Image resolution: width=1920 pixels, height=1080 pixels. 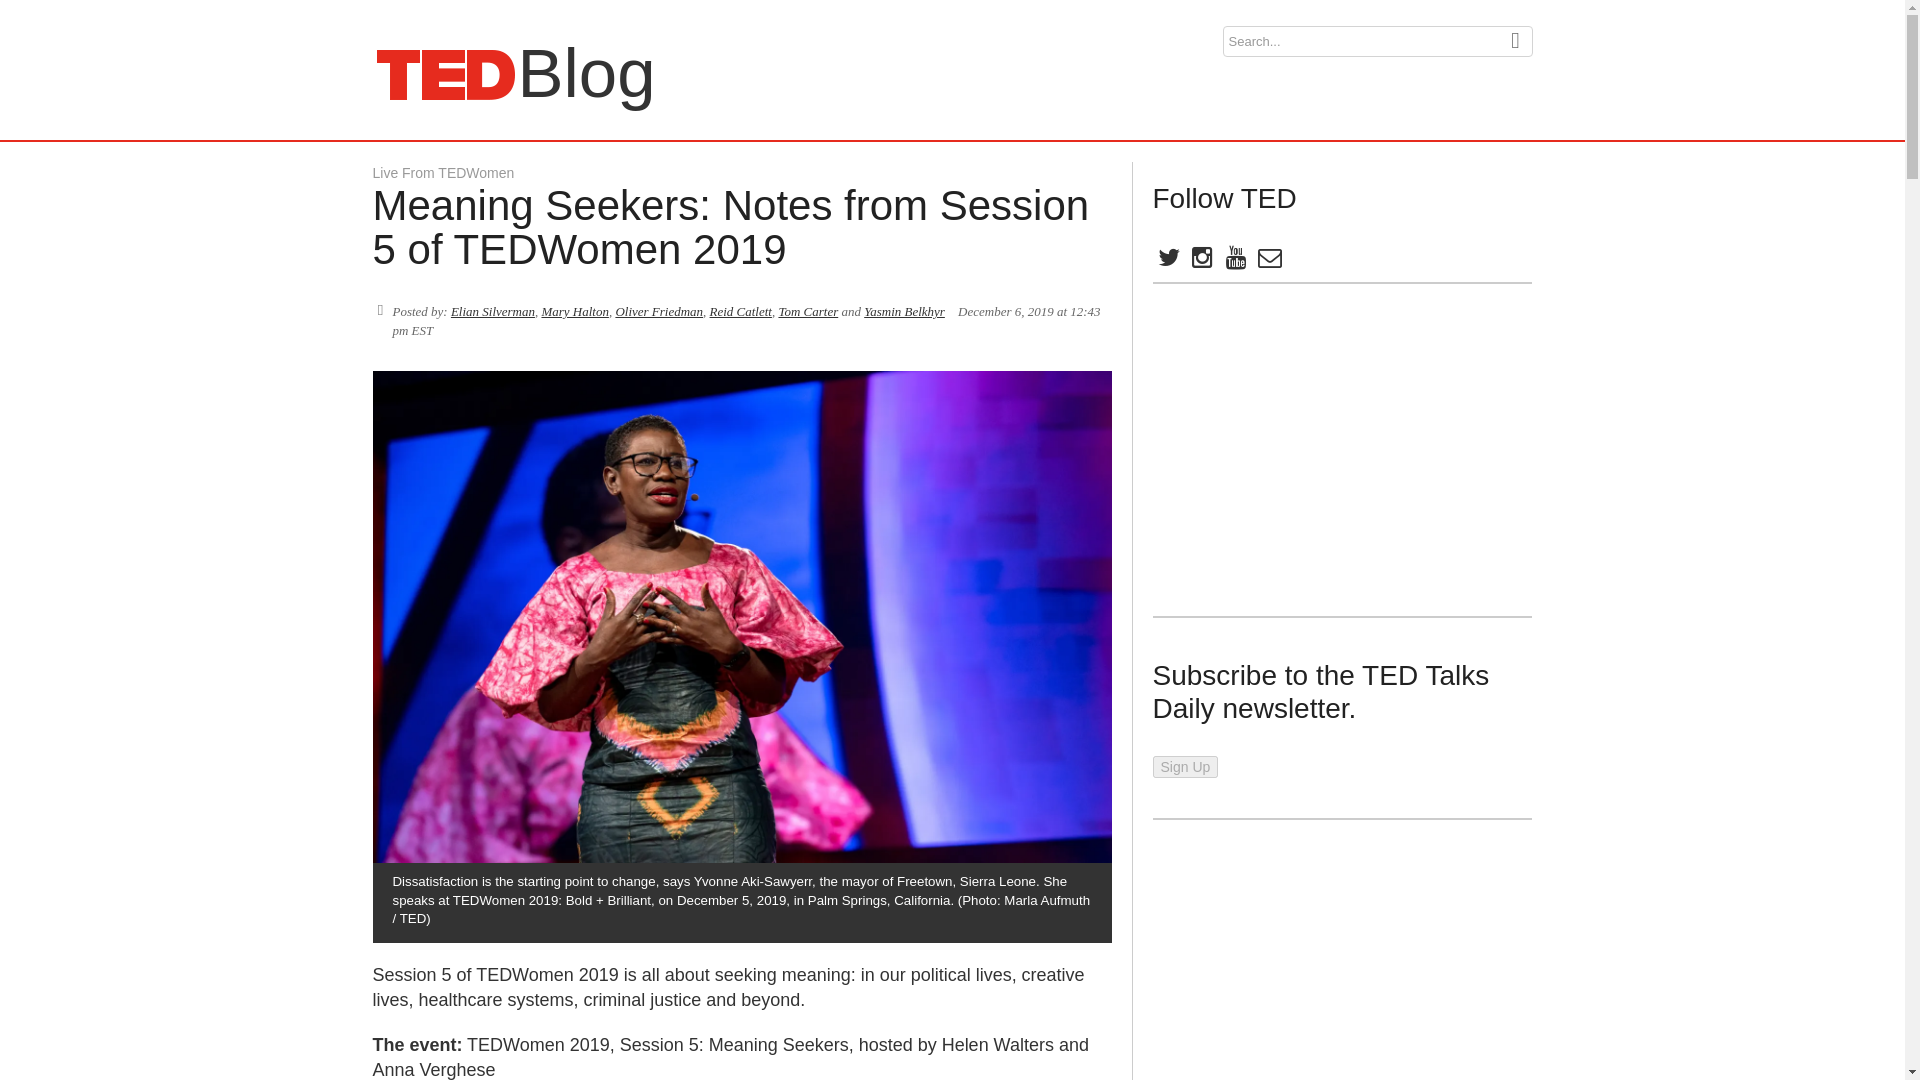 What do you see at coordinates (904, 310) in the screenshot?
I see `Yasmin Belkhyr` at bounding box center [904, 310].